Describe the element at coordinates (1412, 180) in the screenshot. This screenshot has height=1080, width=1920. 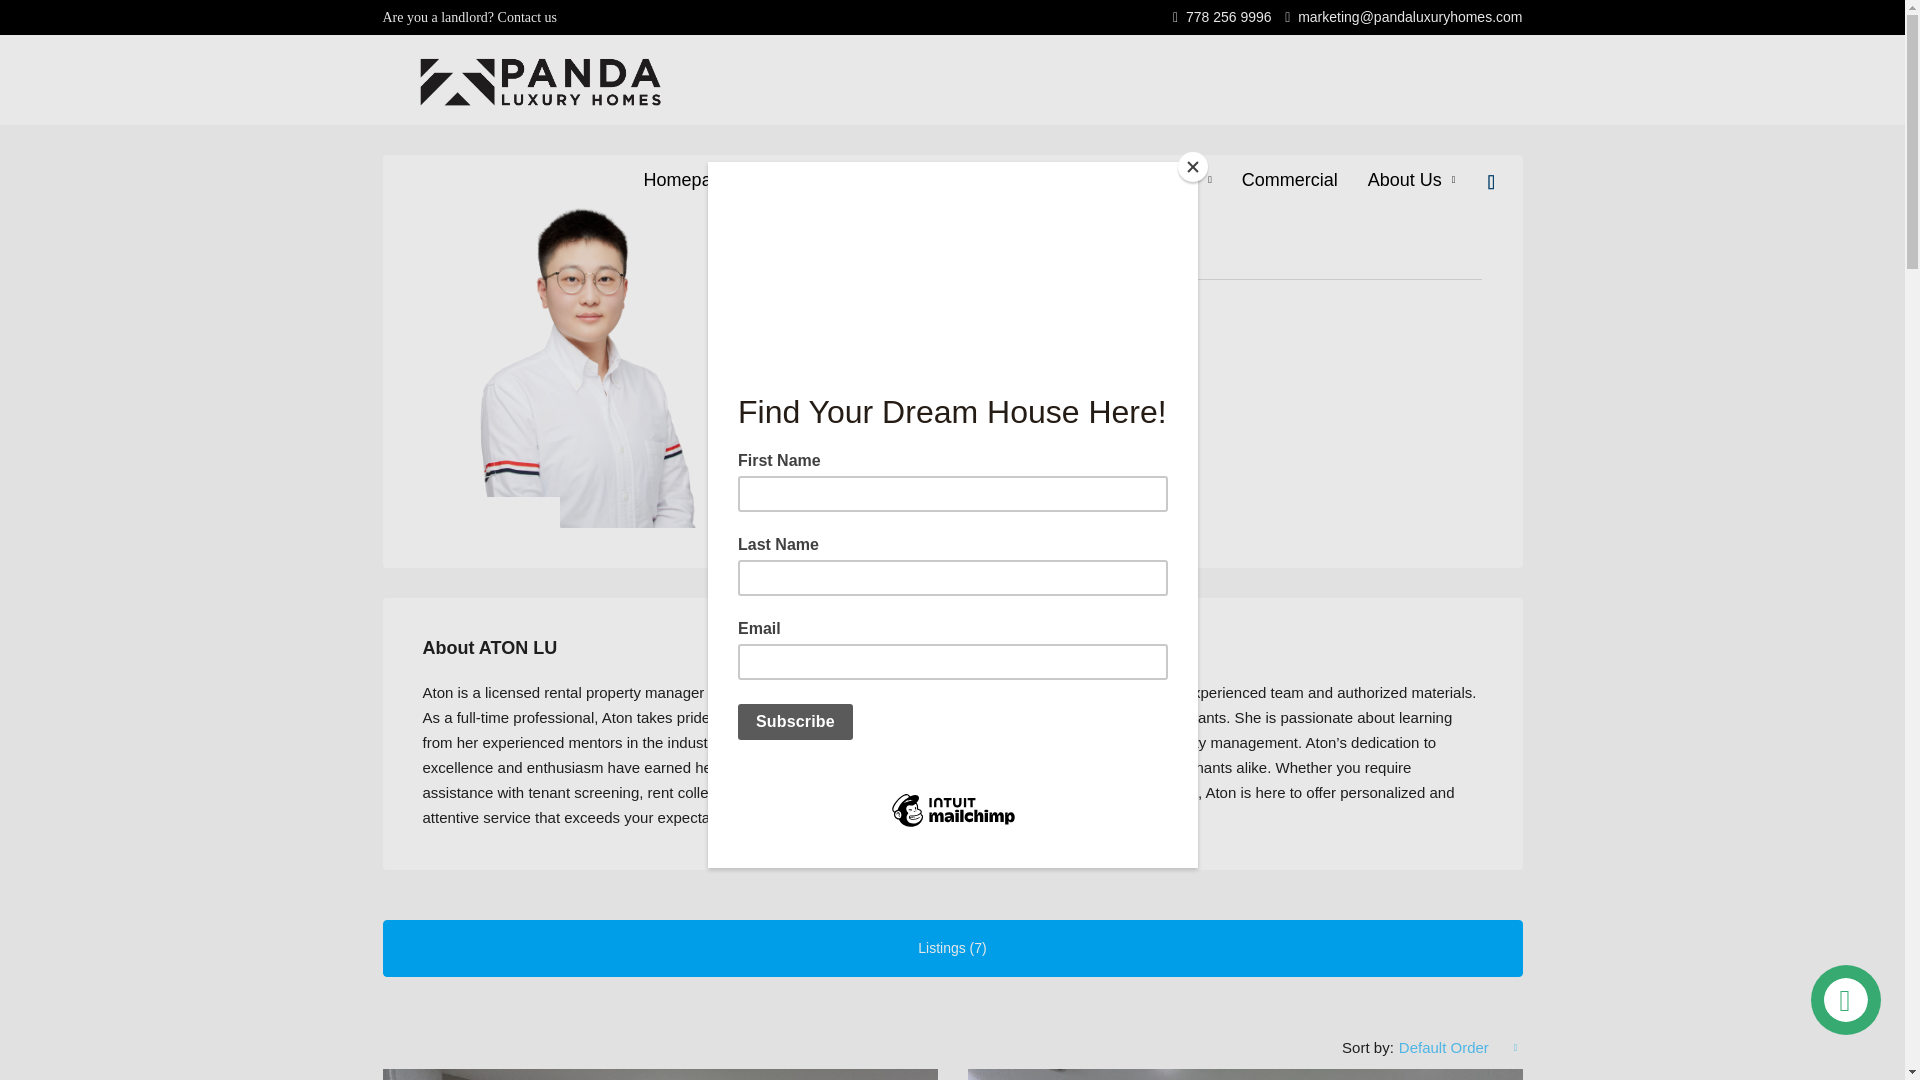
I see `About Us` at that location.